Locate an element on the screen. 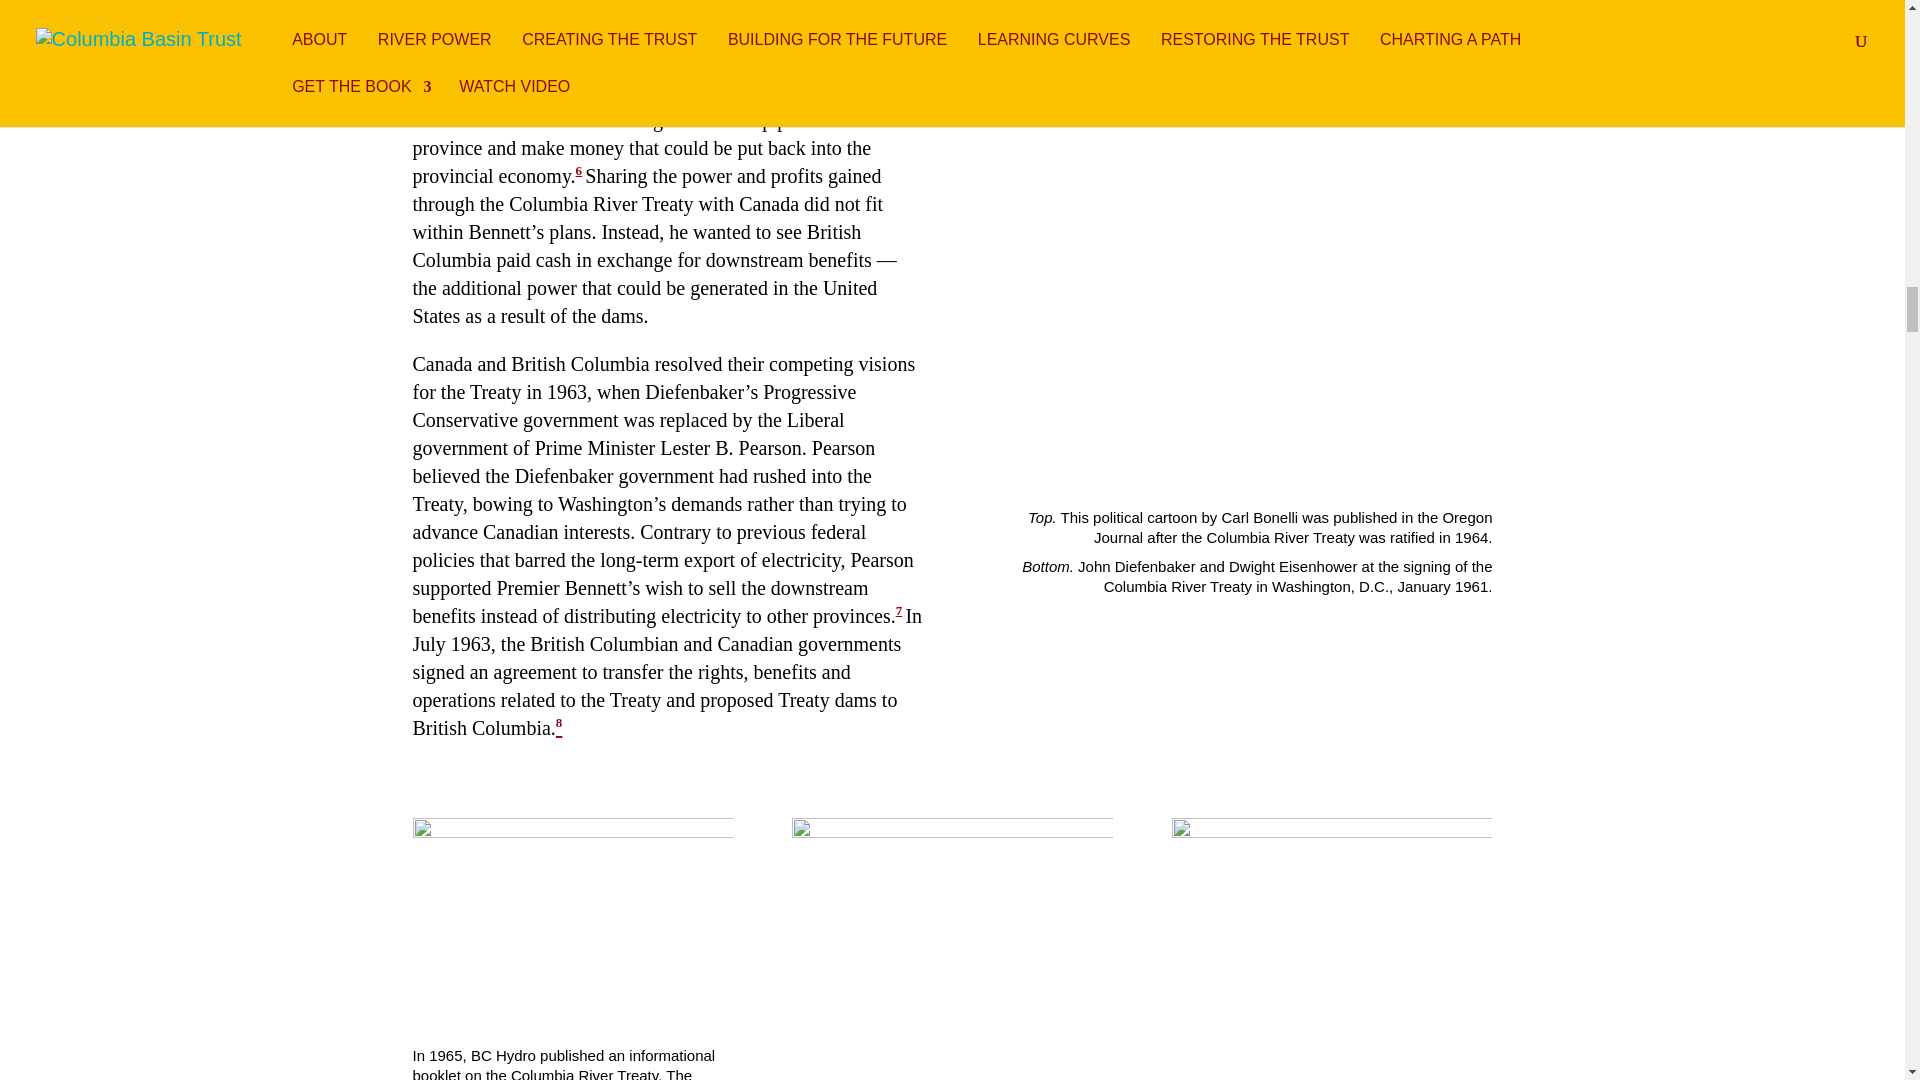  p23-C is located at coordinates (572, 916).